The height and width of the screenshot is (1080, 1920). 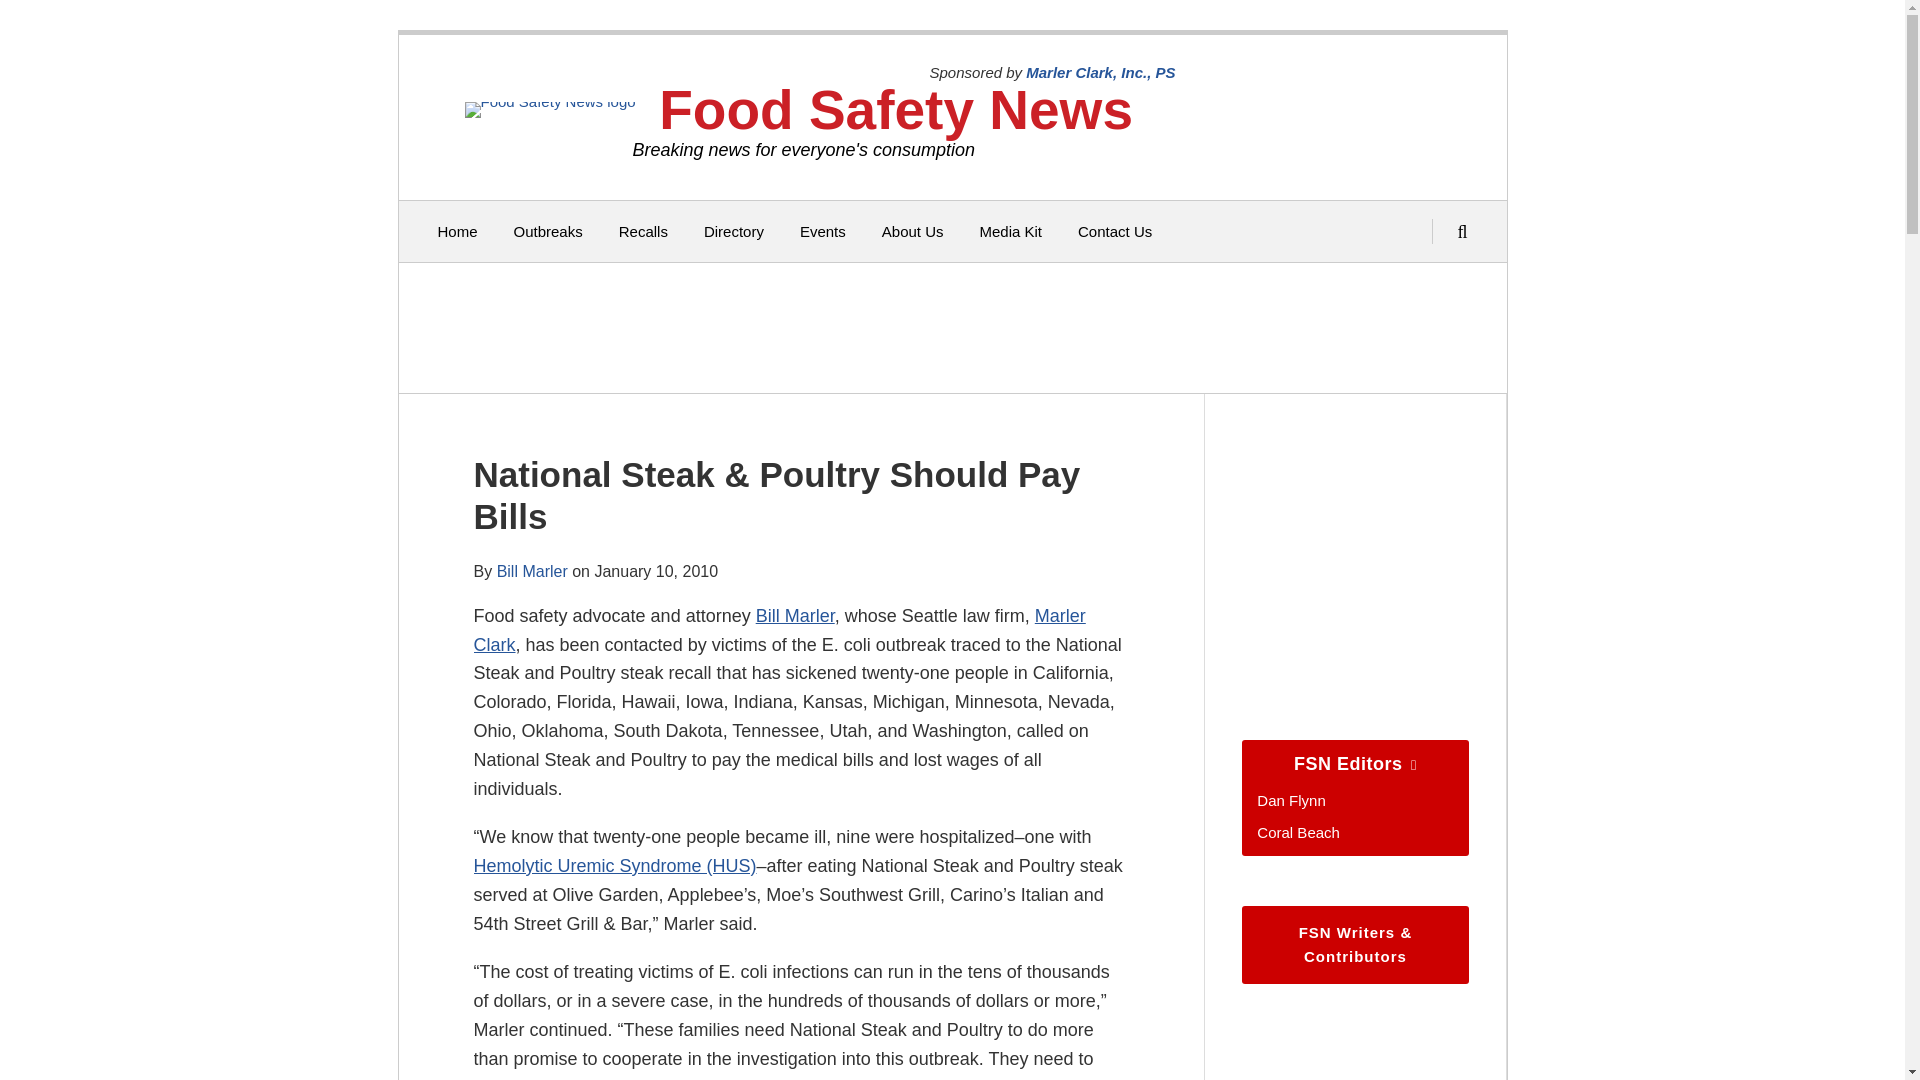 I want to click on Coral Beach, so click(x=1298, y=832).